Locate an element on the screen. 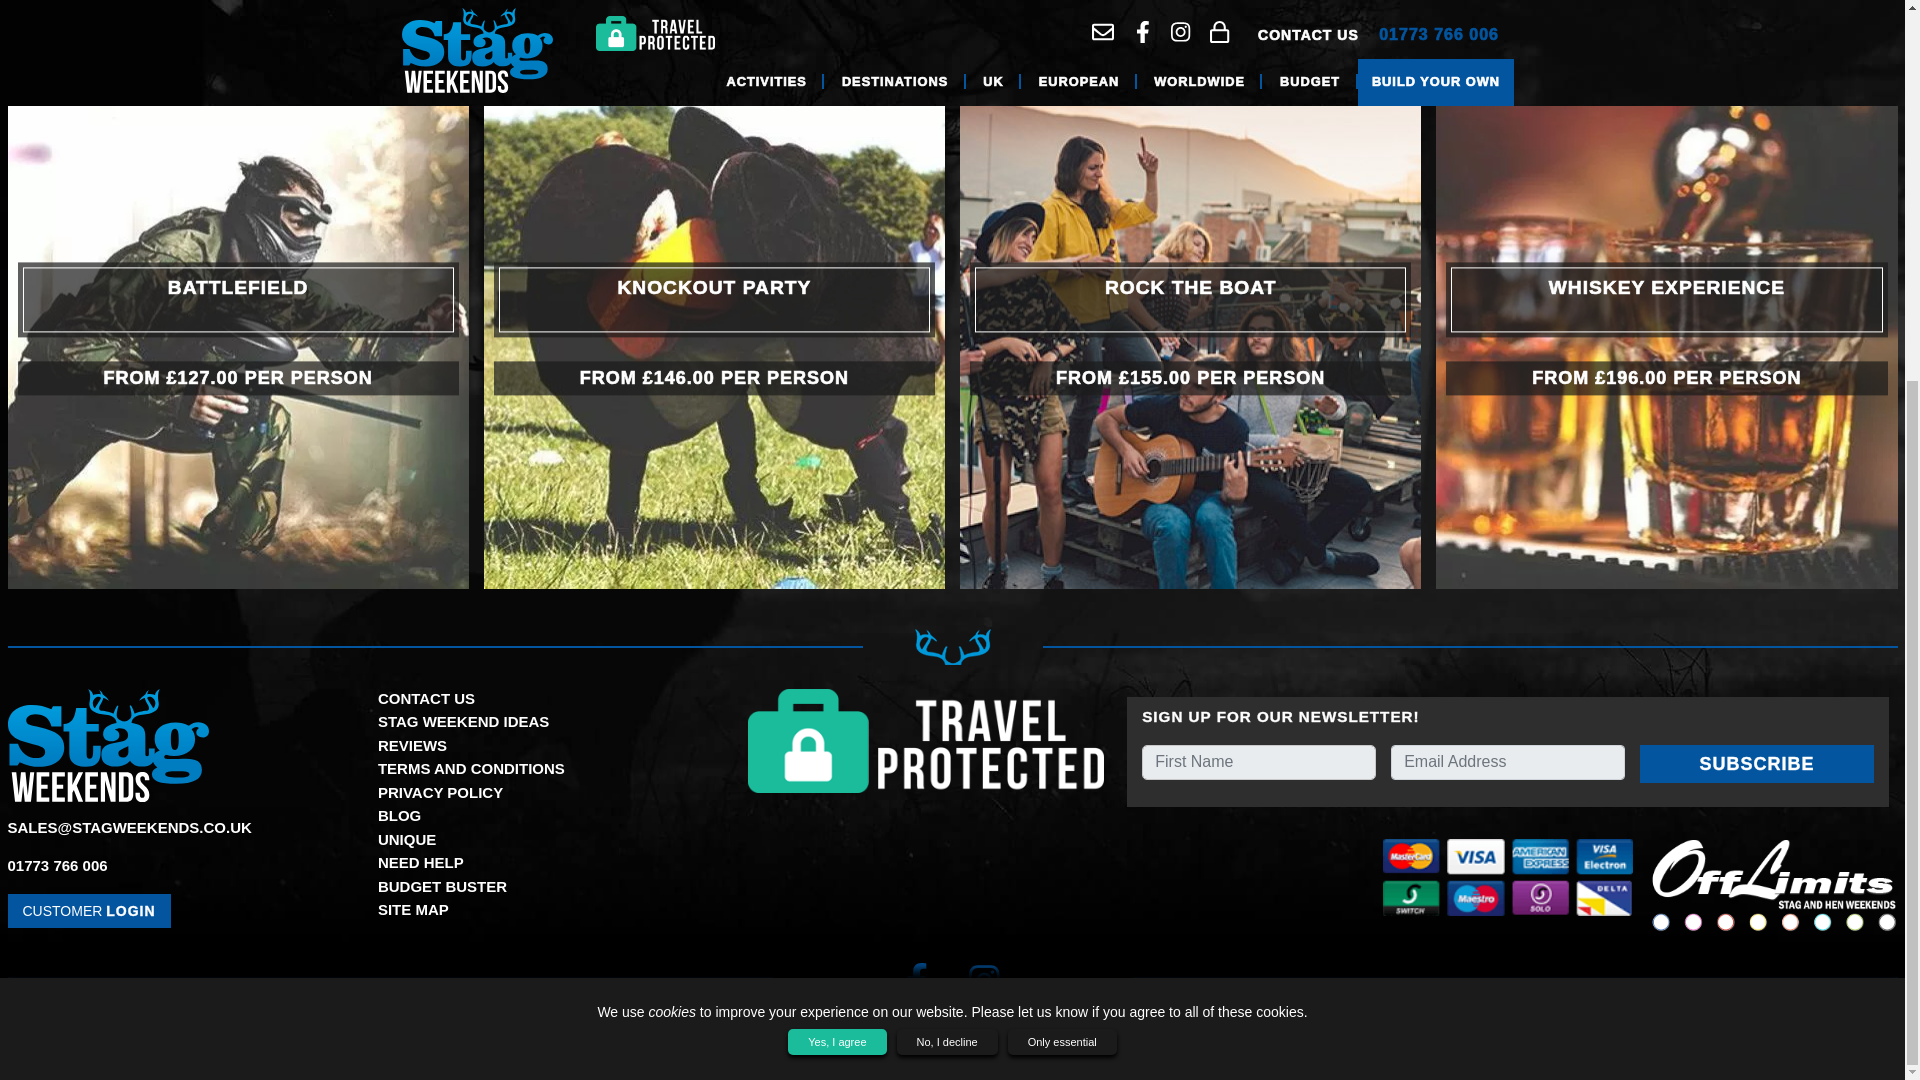 This screenshot has height=1080, width=1920. UNIQUE is located at coordinates (406, 838).